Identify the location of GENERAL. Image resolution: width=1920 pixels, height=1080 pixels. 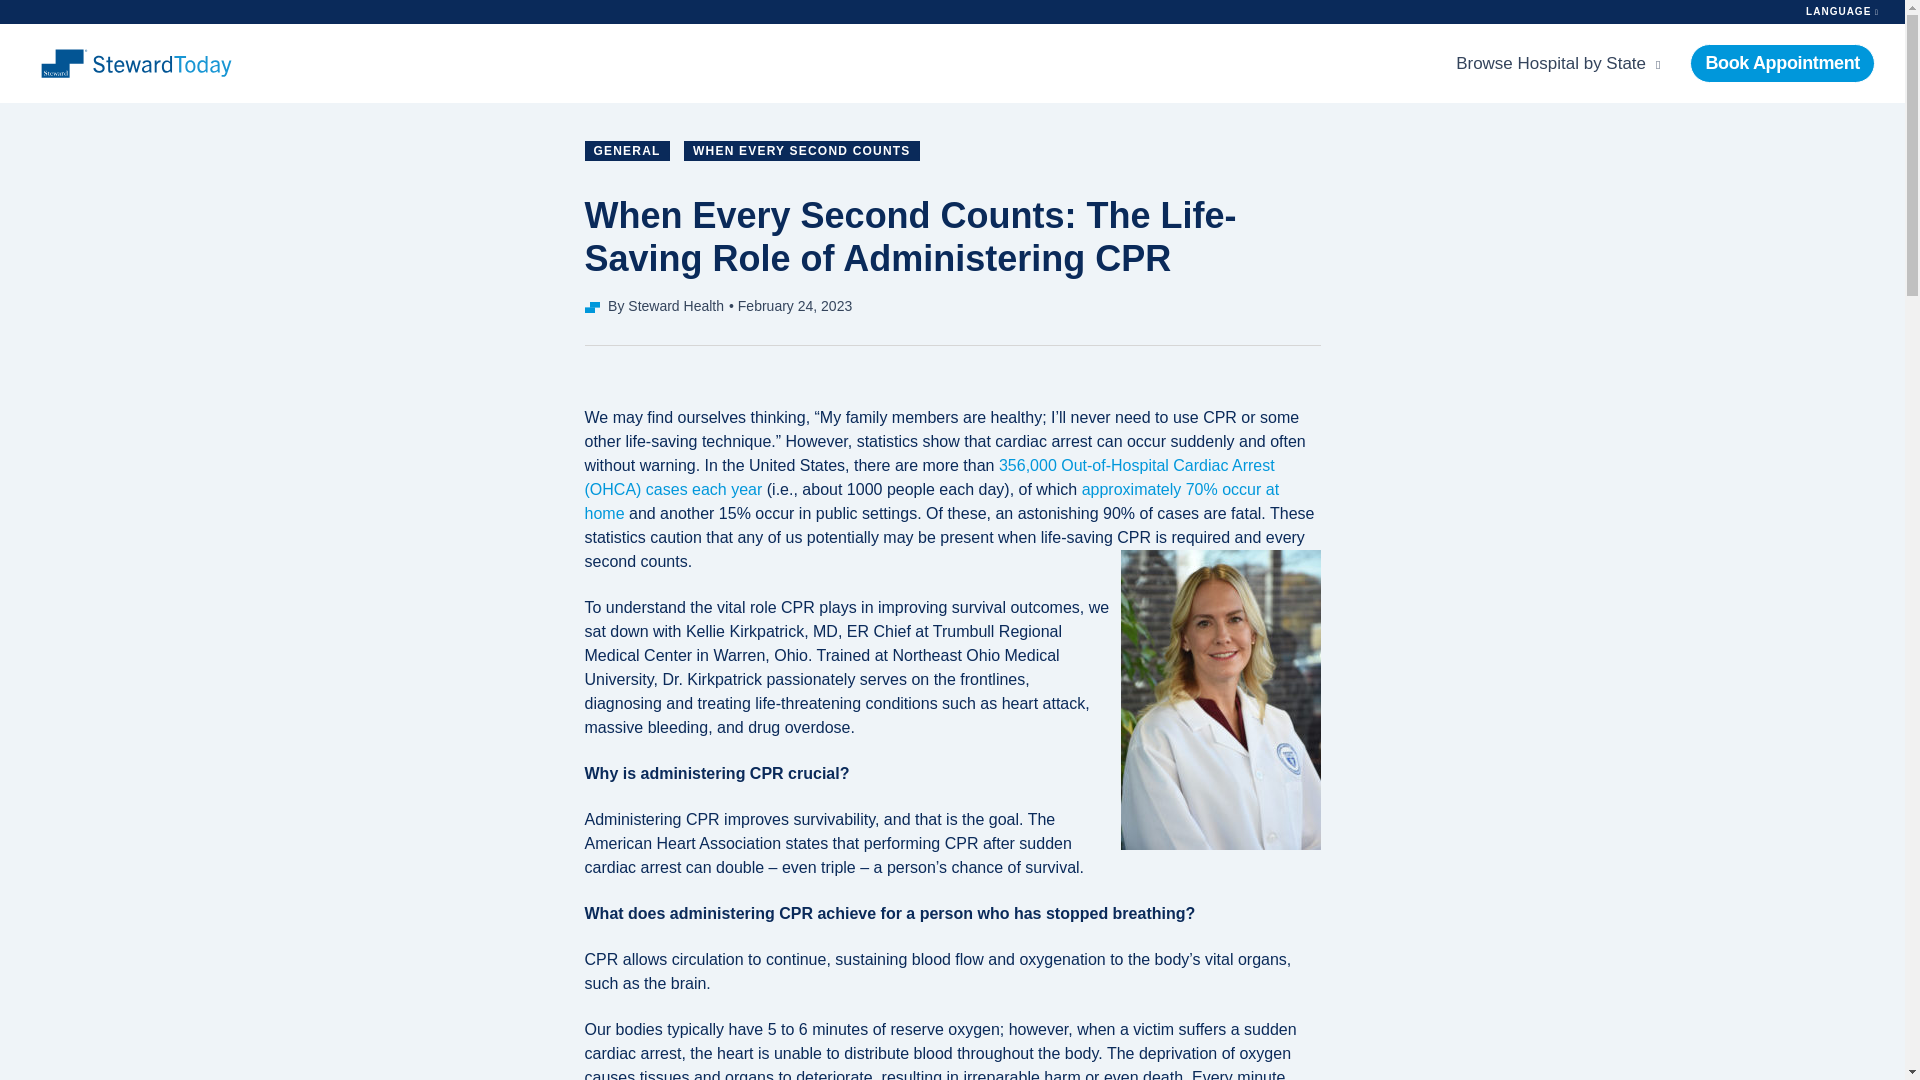
(626, 150).